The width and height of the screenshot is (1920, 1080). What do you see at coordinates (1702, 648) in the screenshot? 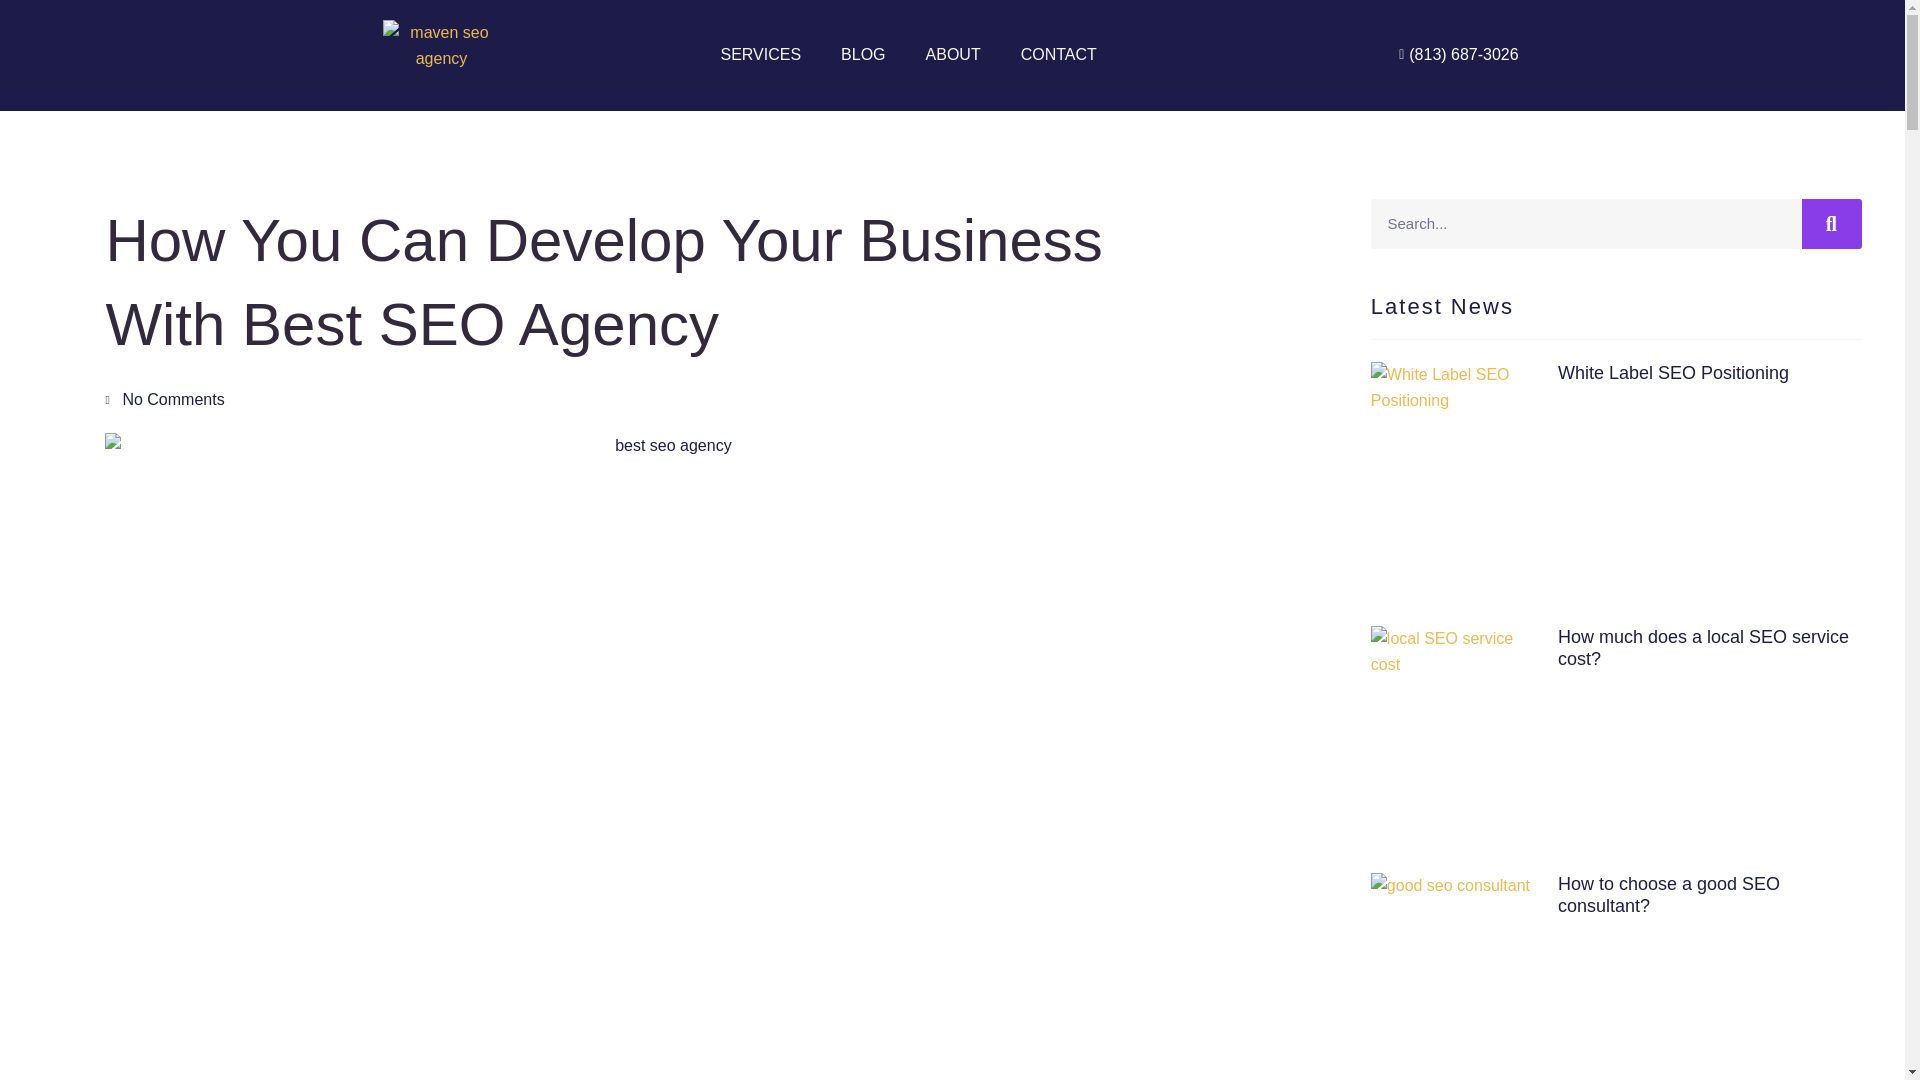
I see `How much does a local SEO service cost?` at bounding box center [1702, 648].